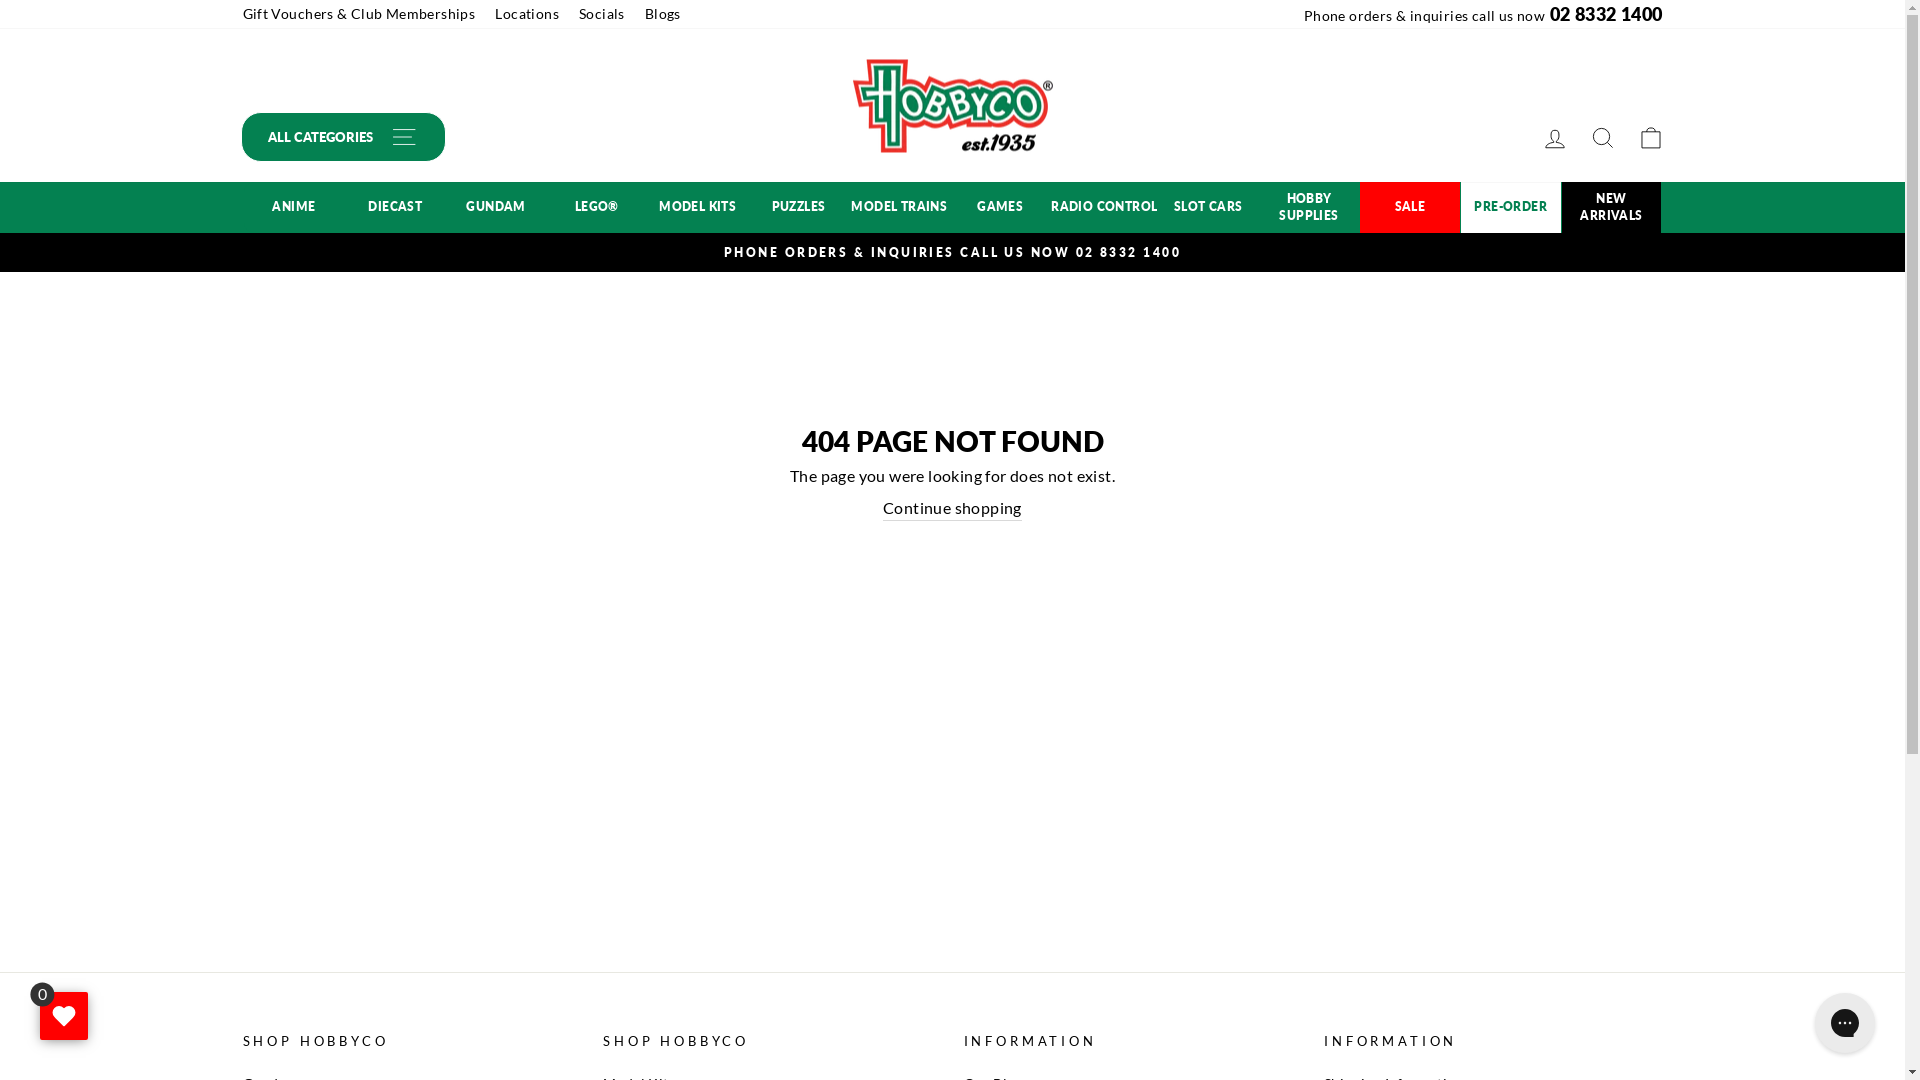  Describe the element at coordinates (496, 208) in the screenshot. I see `GUNDAM` at that location.